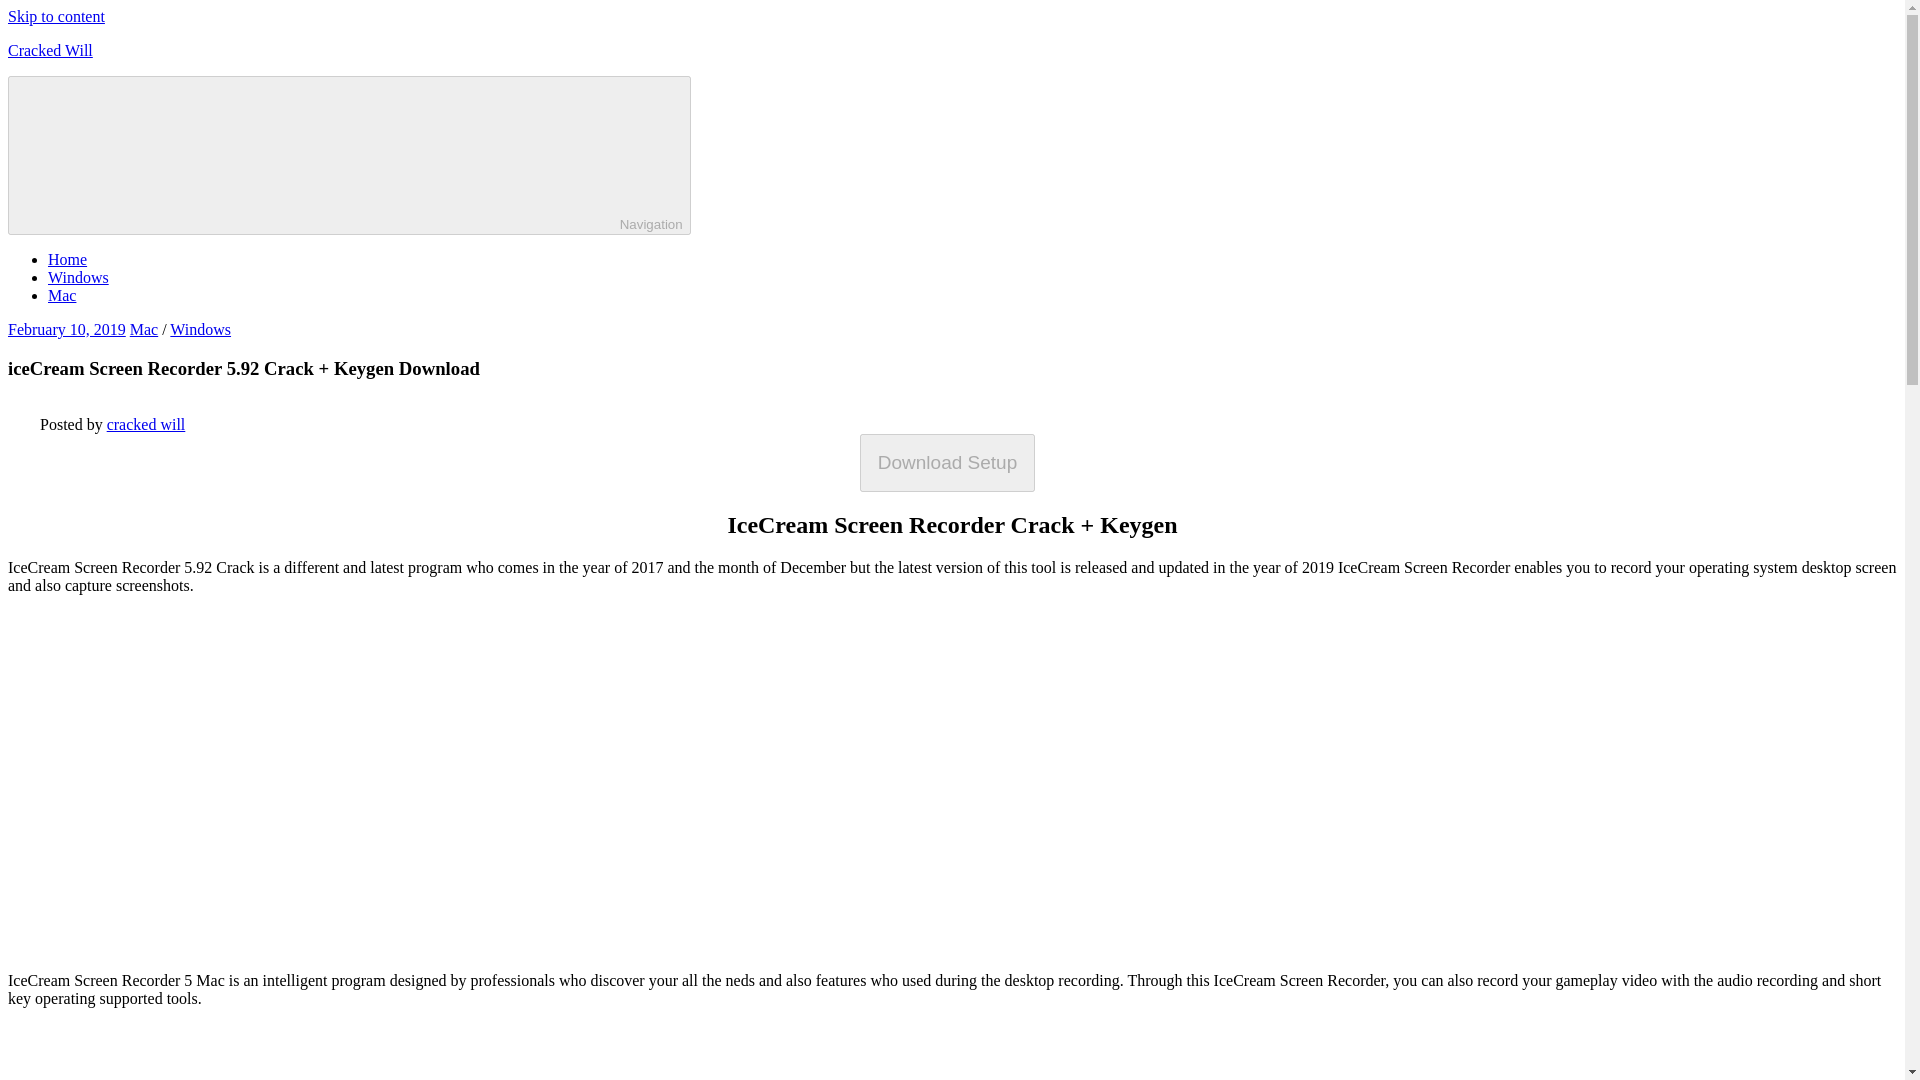 This screenshot has height=1080, width=1920. Describe the element at coordinates (146, 424) in the screenshot. I see `cracked will` at that location.